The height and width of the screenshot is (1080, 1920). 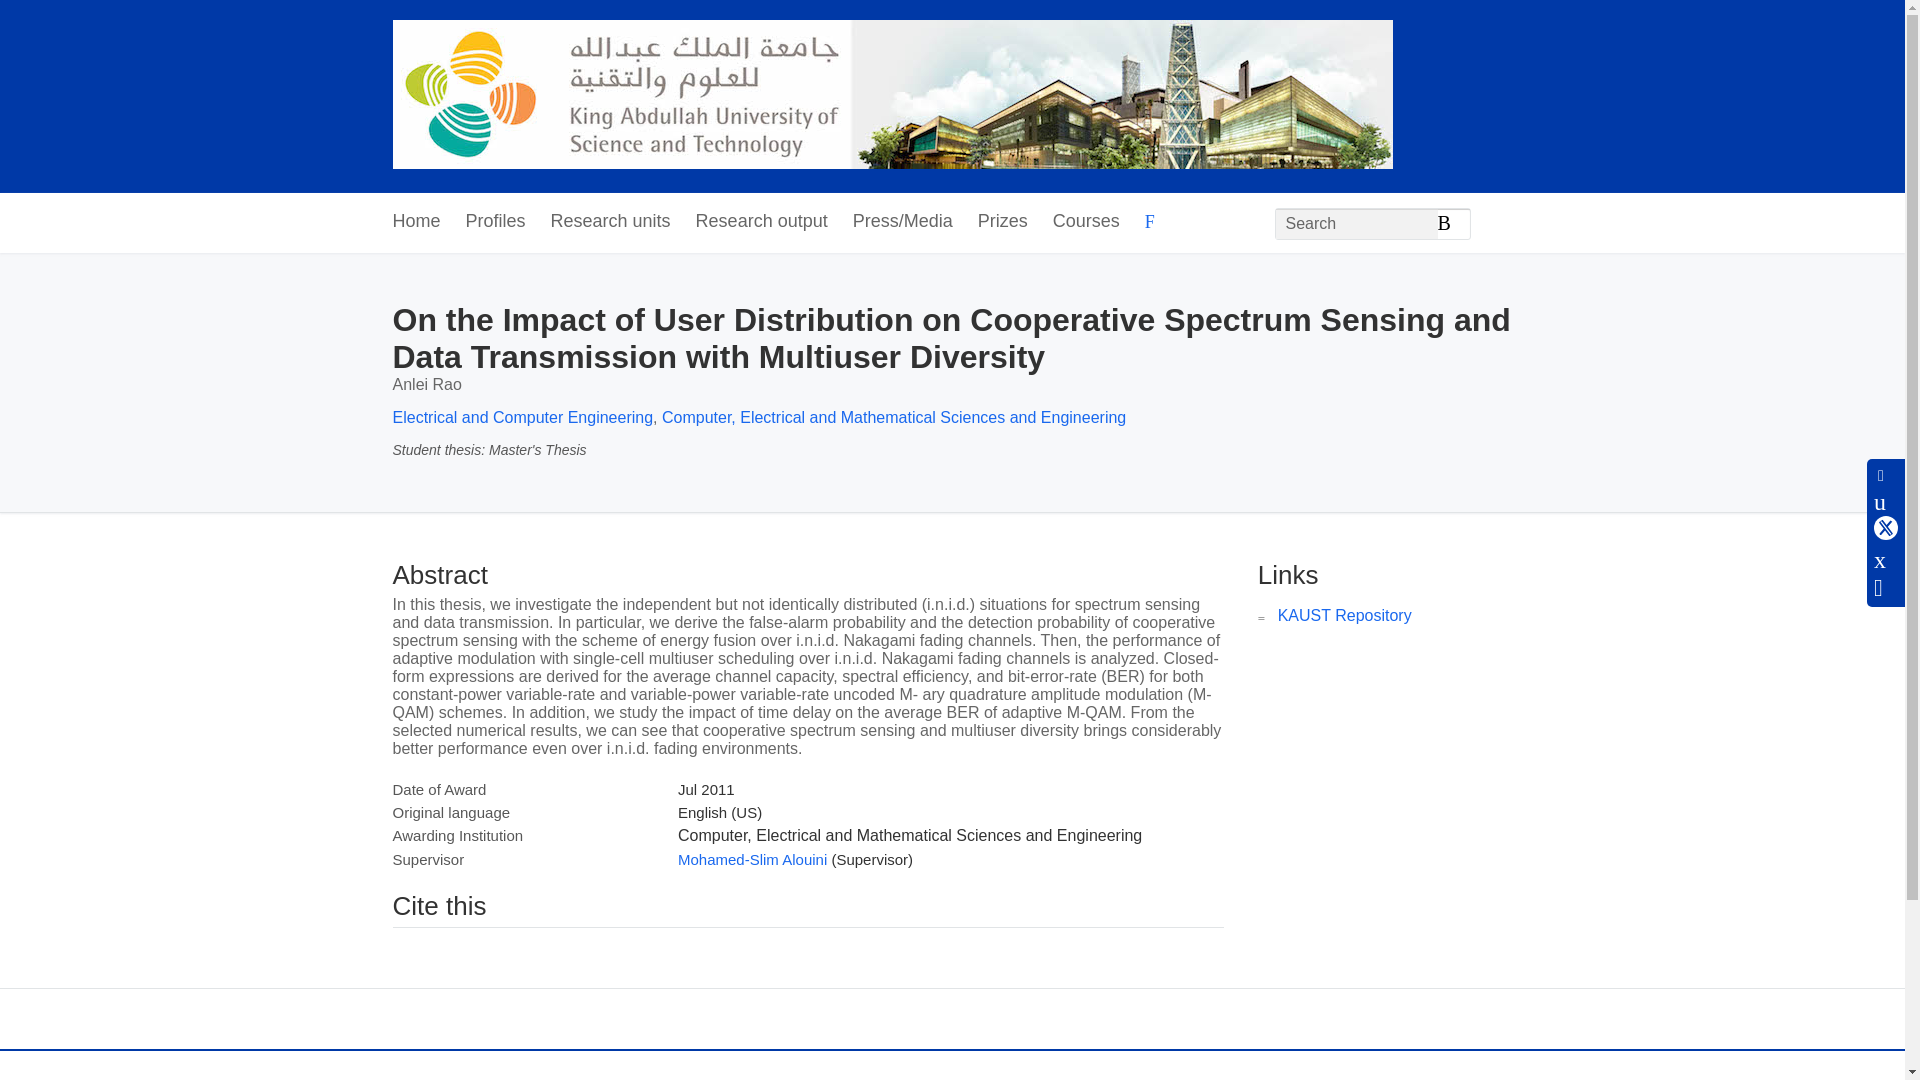 I want to click on Research units, so click(x=610, y=222).